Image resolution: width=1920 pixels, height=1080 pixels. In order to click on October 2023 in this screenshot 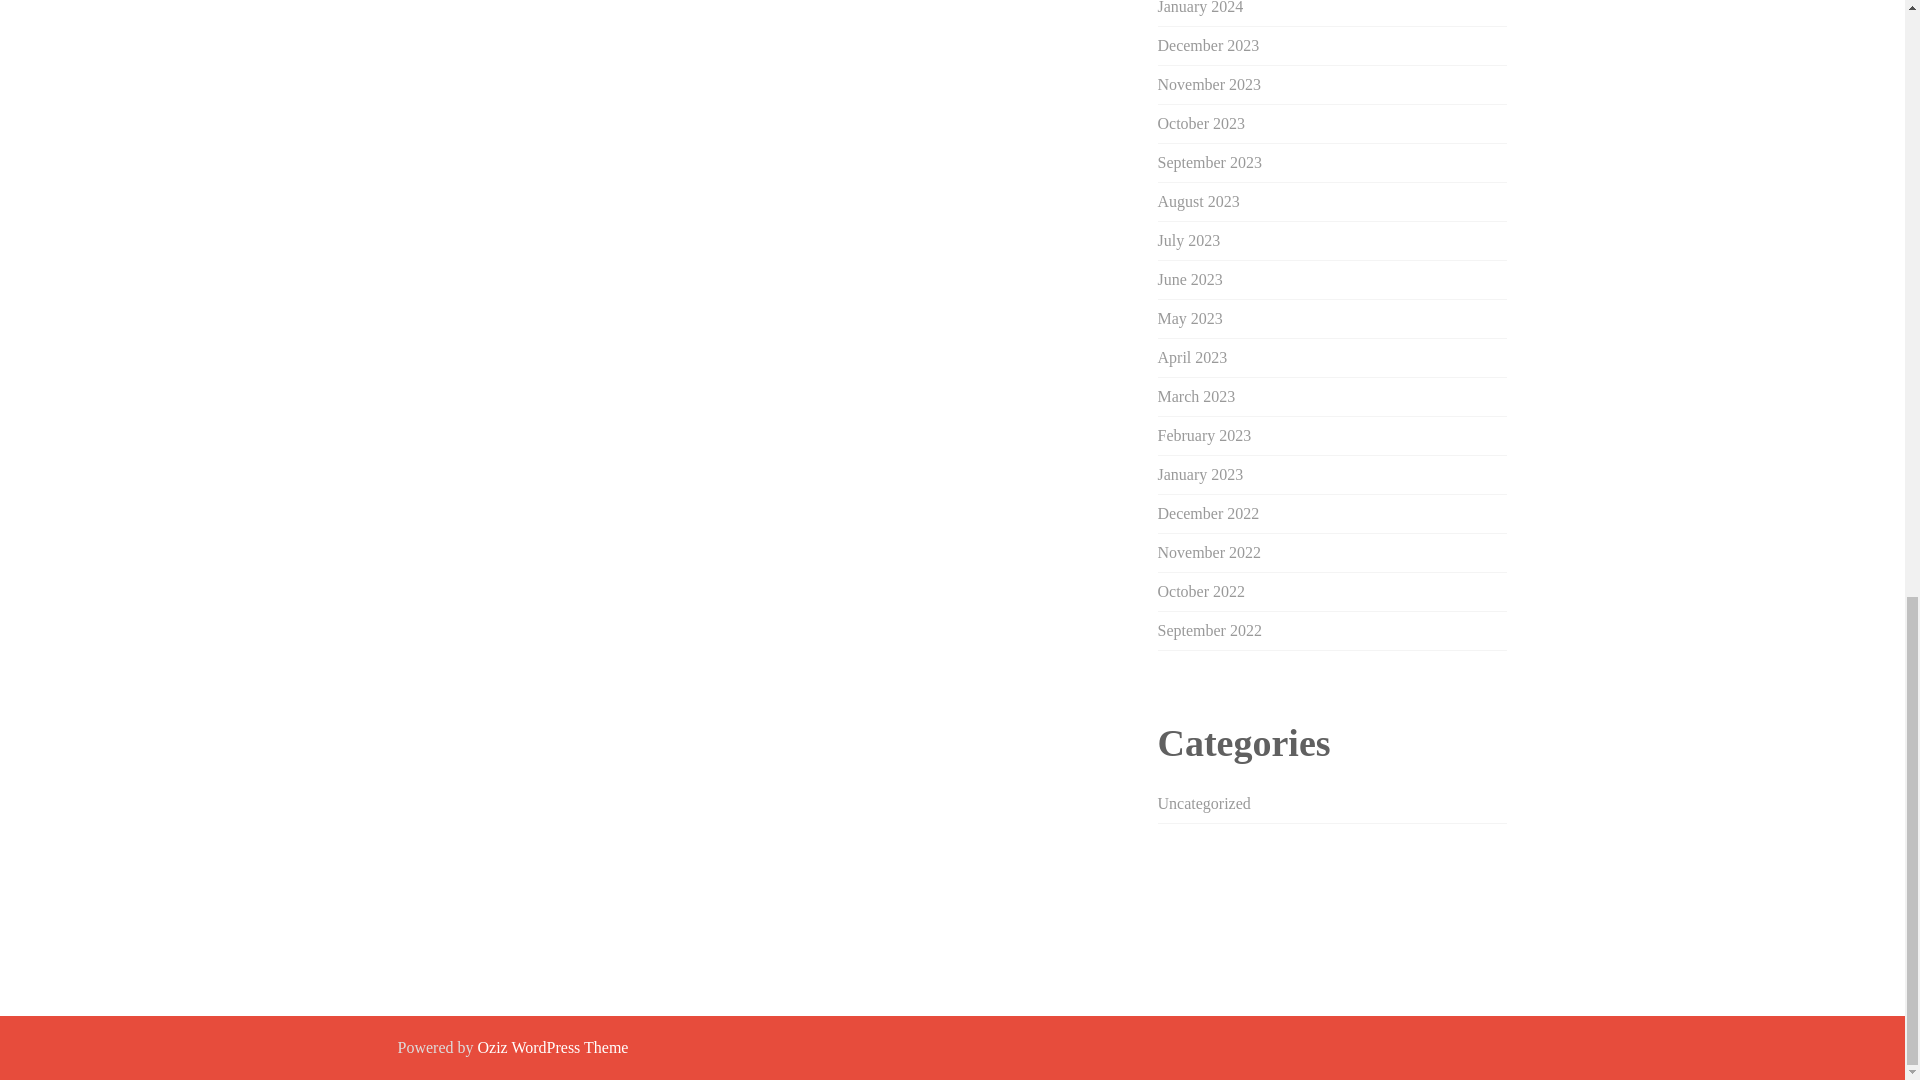, I will do `click(1202, 122)`.